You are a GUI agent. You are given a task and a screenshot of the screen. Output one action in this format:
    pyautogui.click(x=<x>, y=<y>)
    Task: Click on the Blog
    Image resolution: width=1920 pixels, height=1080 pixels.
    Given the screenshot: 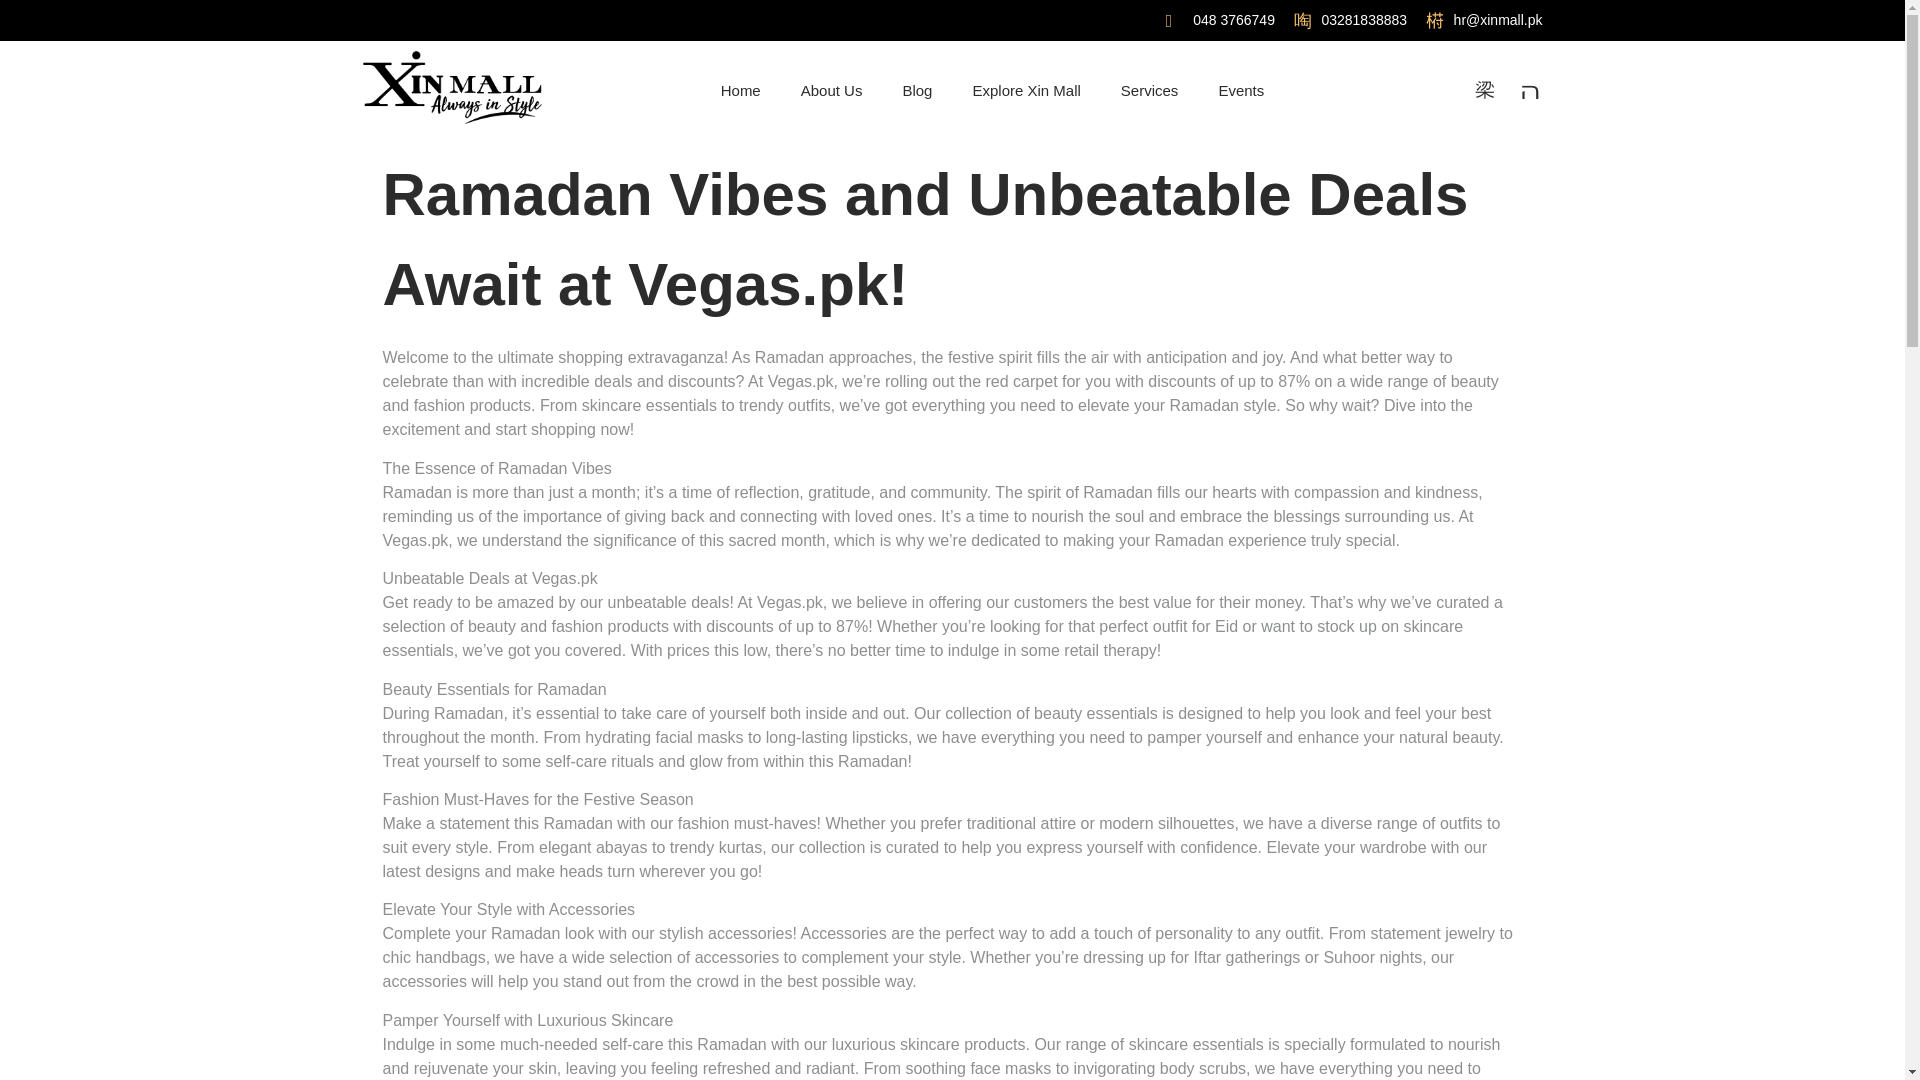 What is the action you would take?
    pyautogui.click(x=916, y=90)
    